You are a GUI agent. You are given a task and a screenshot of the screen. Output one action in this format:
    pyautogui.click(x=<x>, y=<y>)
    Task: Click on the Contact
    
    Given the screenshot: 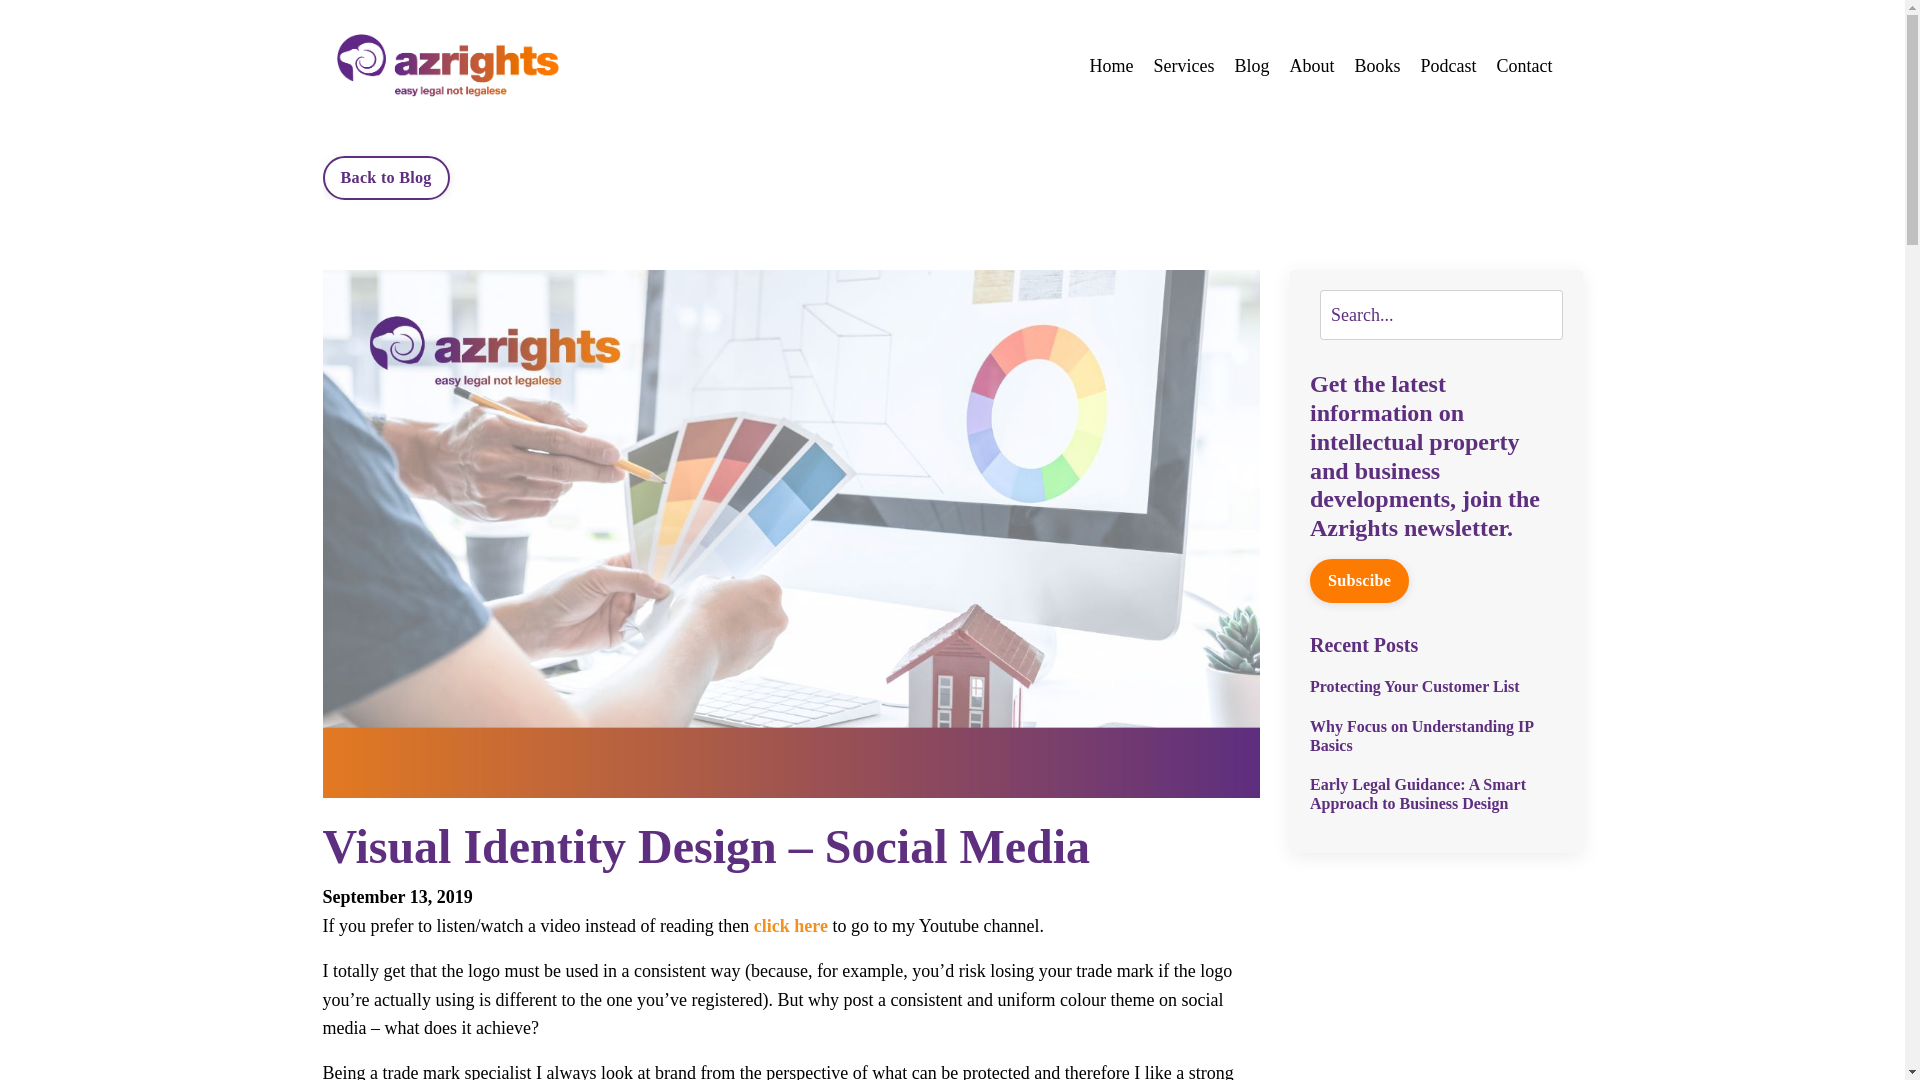 What is the action you would take?
    pyautogui.click(x=1523, y=66)
    